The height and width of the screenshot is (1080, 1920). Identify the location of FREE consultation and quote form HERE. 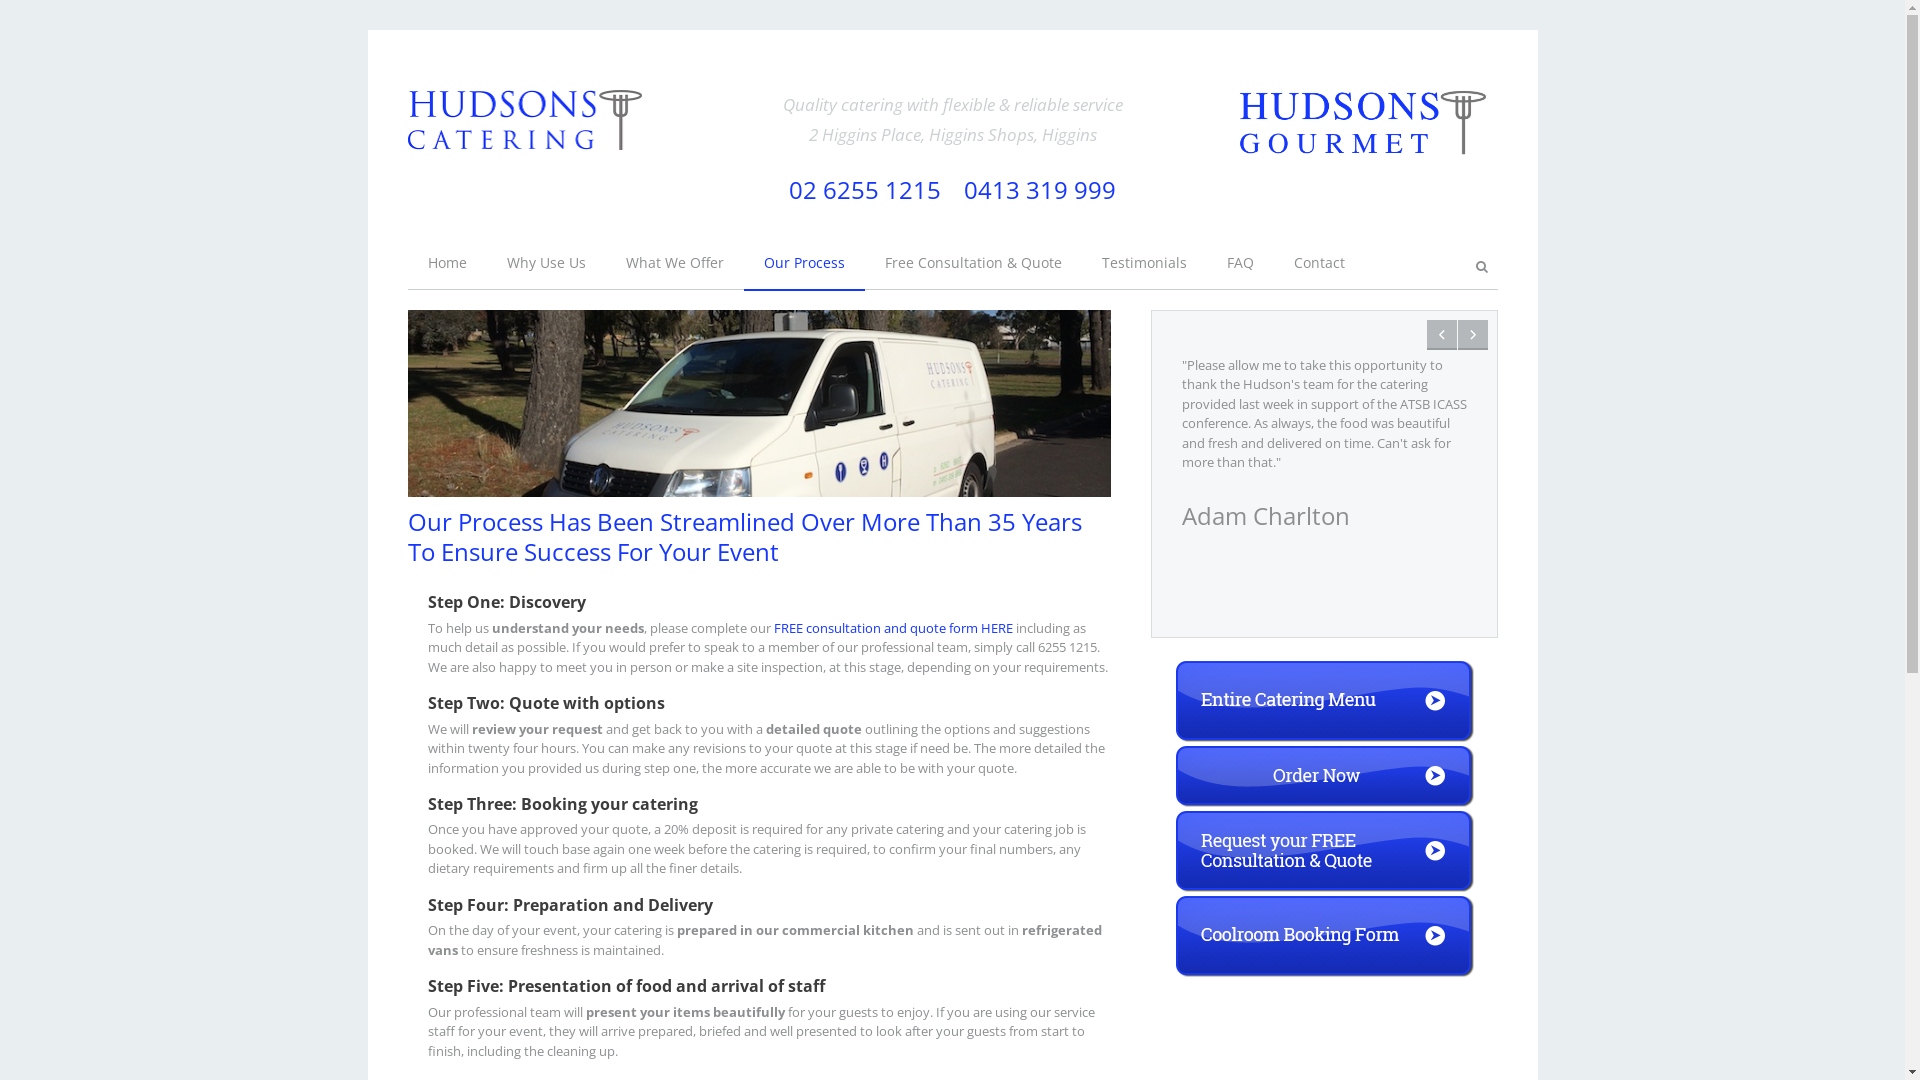
(894, 628).